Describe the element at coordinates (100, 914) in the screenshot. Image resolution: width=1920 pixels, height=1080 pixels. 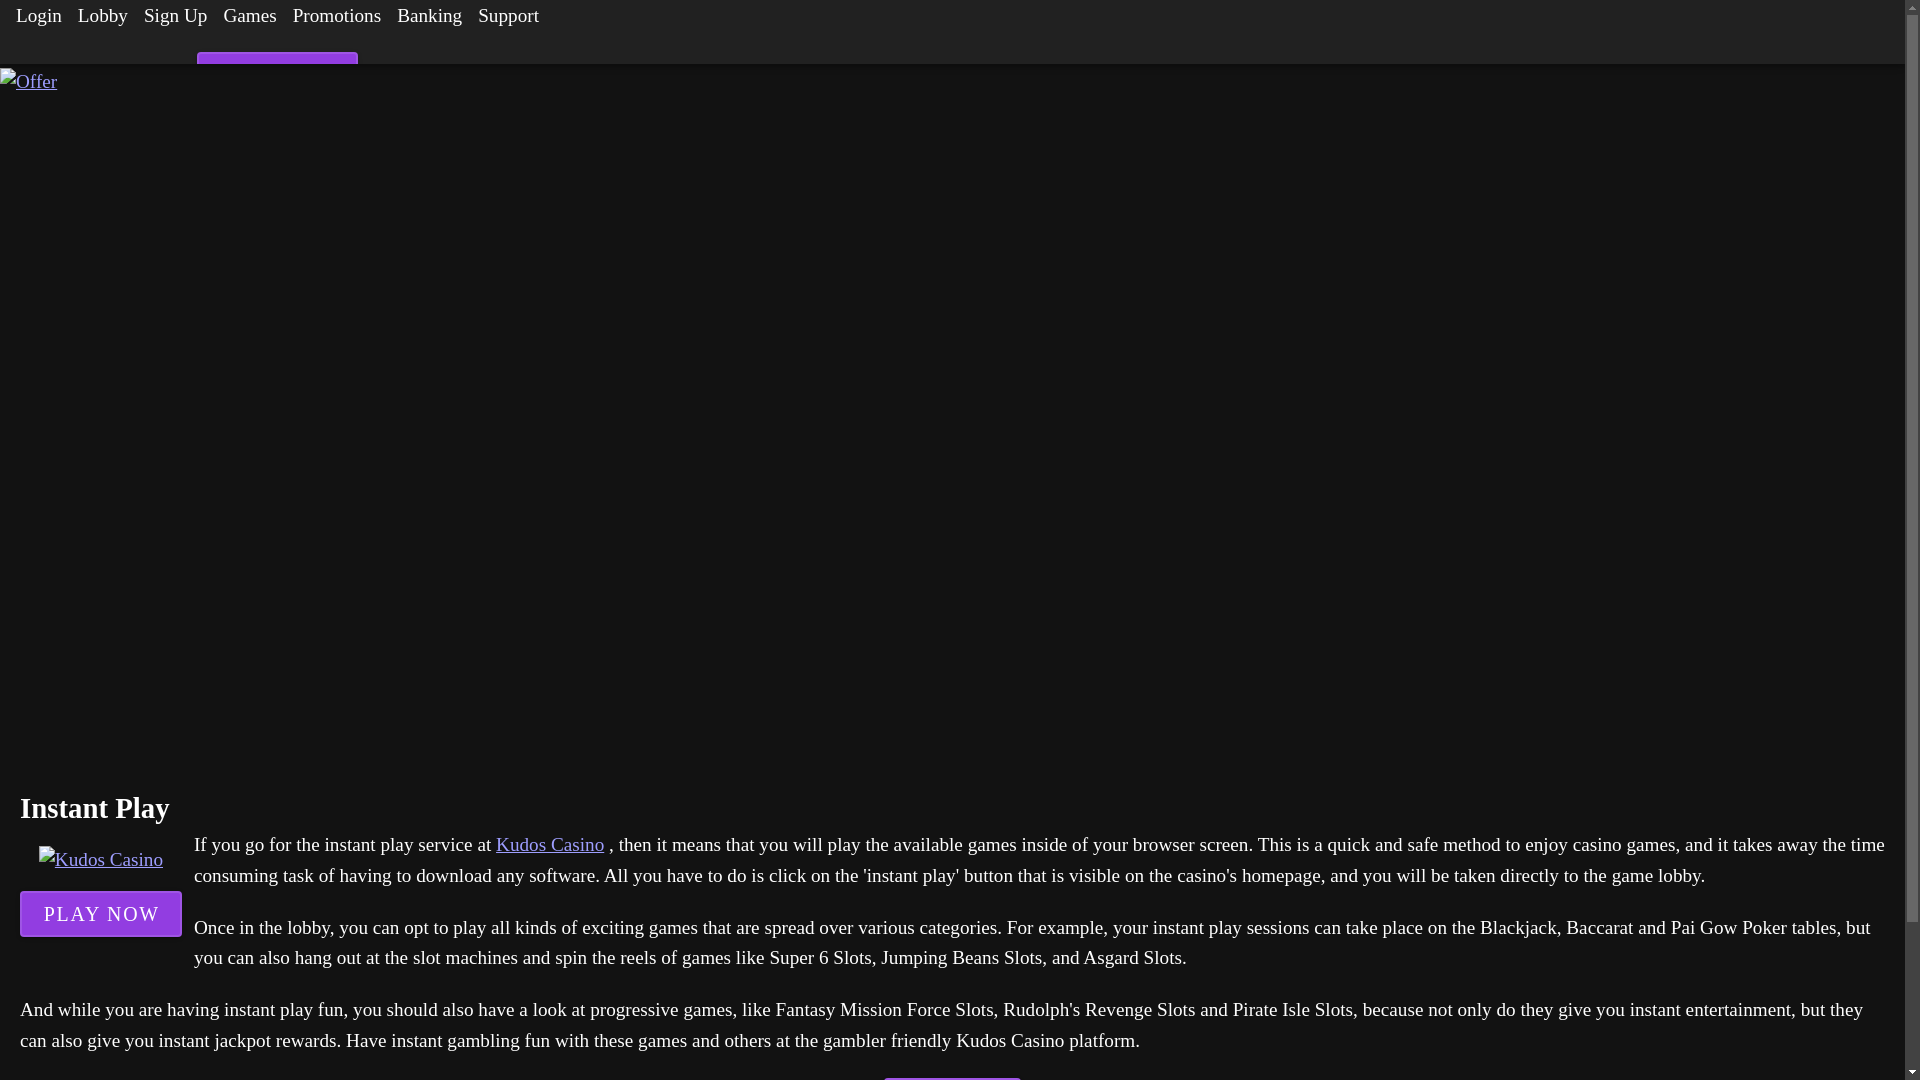
I see `PLAY NOW` at that location.